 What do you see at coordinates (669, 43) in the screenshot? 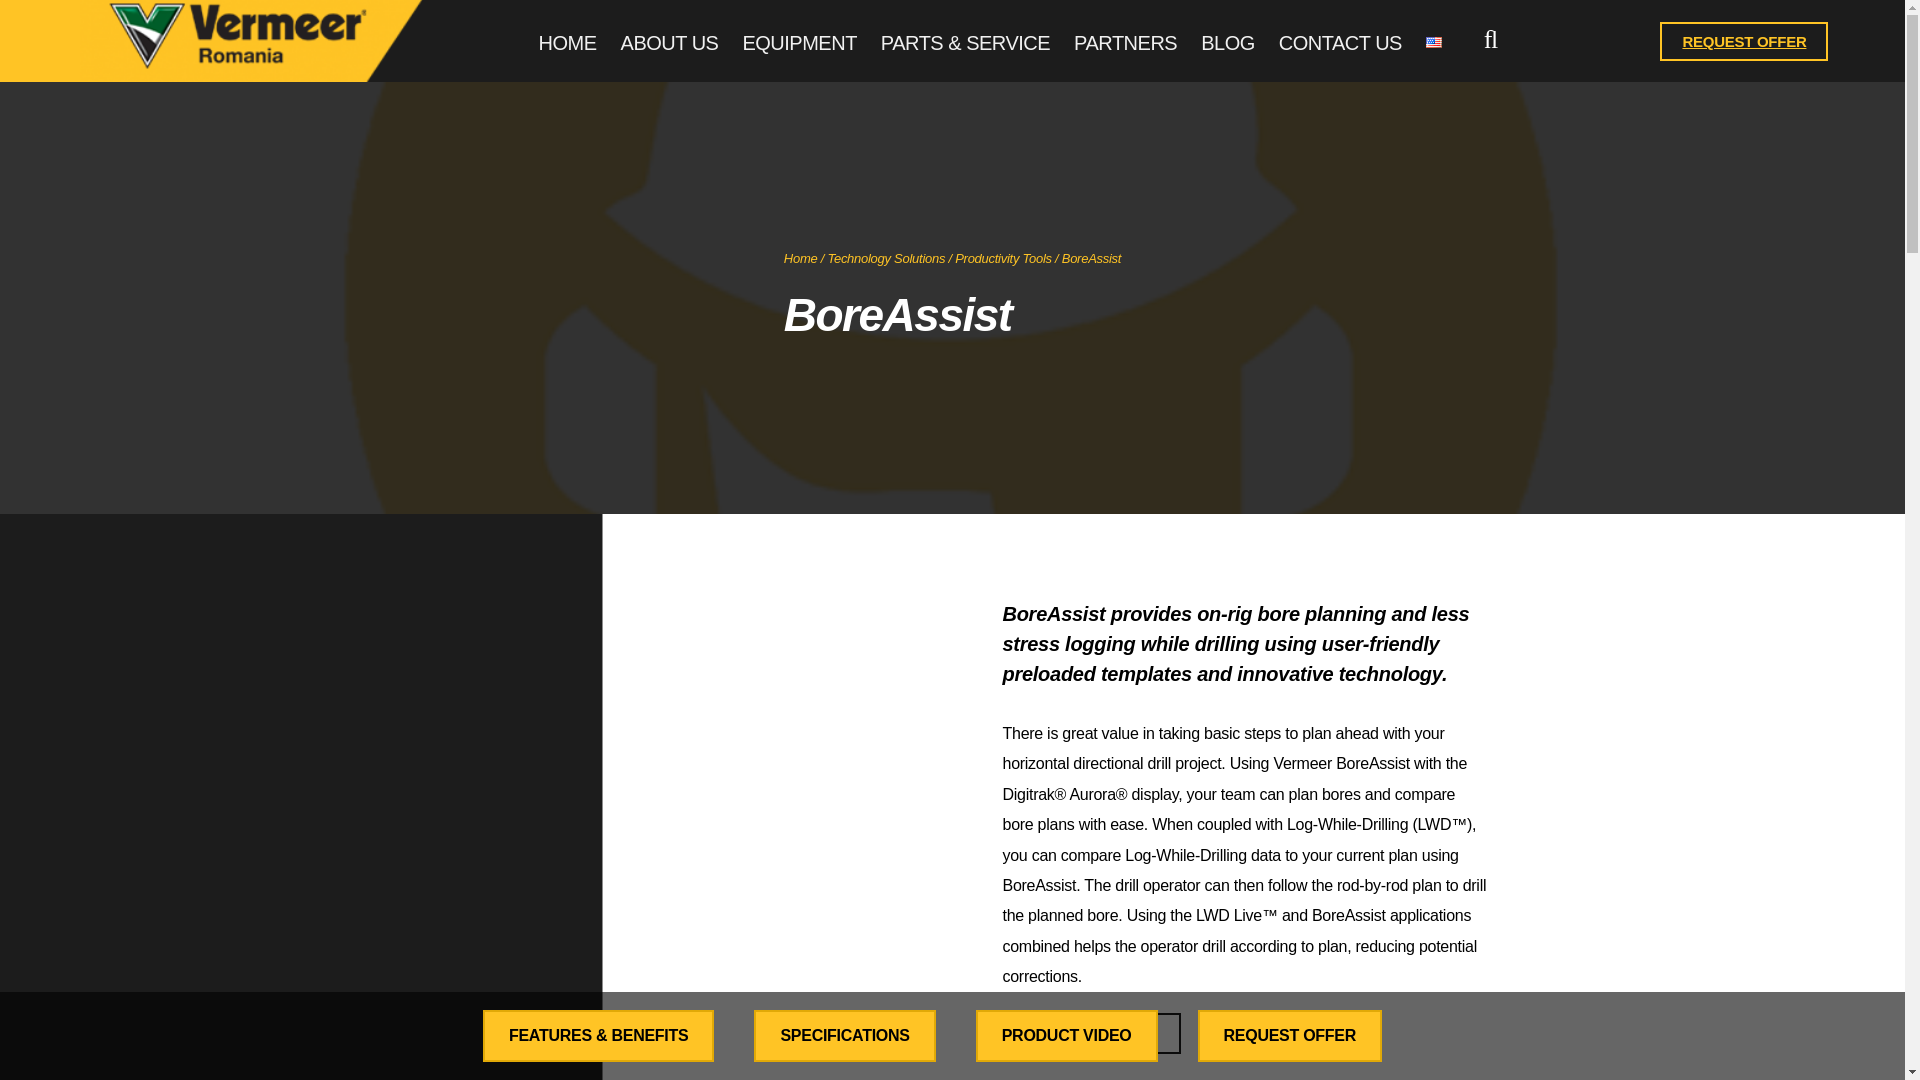
I see `ABOUT US` at bounding box center [669, 43].